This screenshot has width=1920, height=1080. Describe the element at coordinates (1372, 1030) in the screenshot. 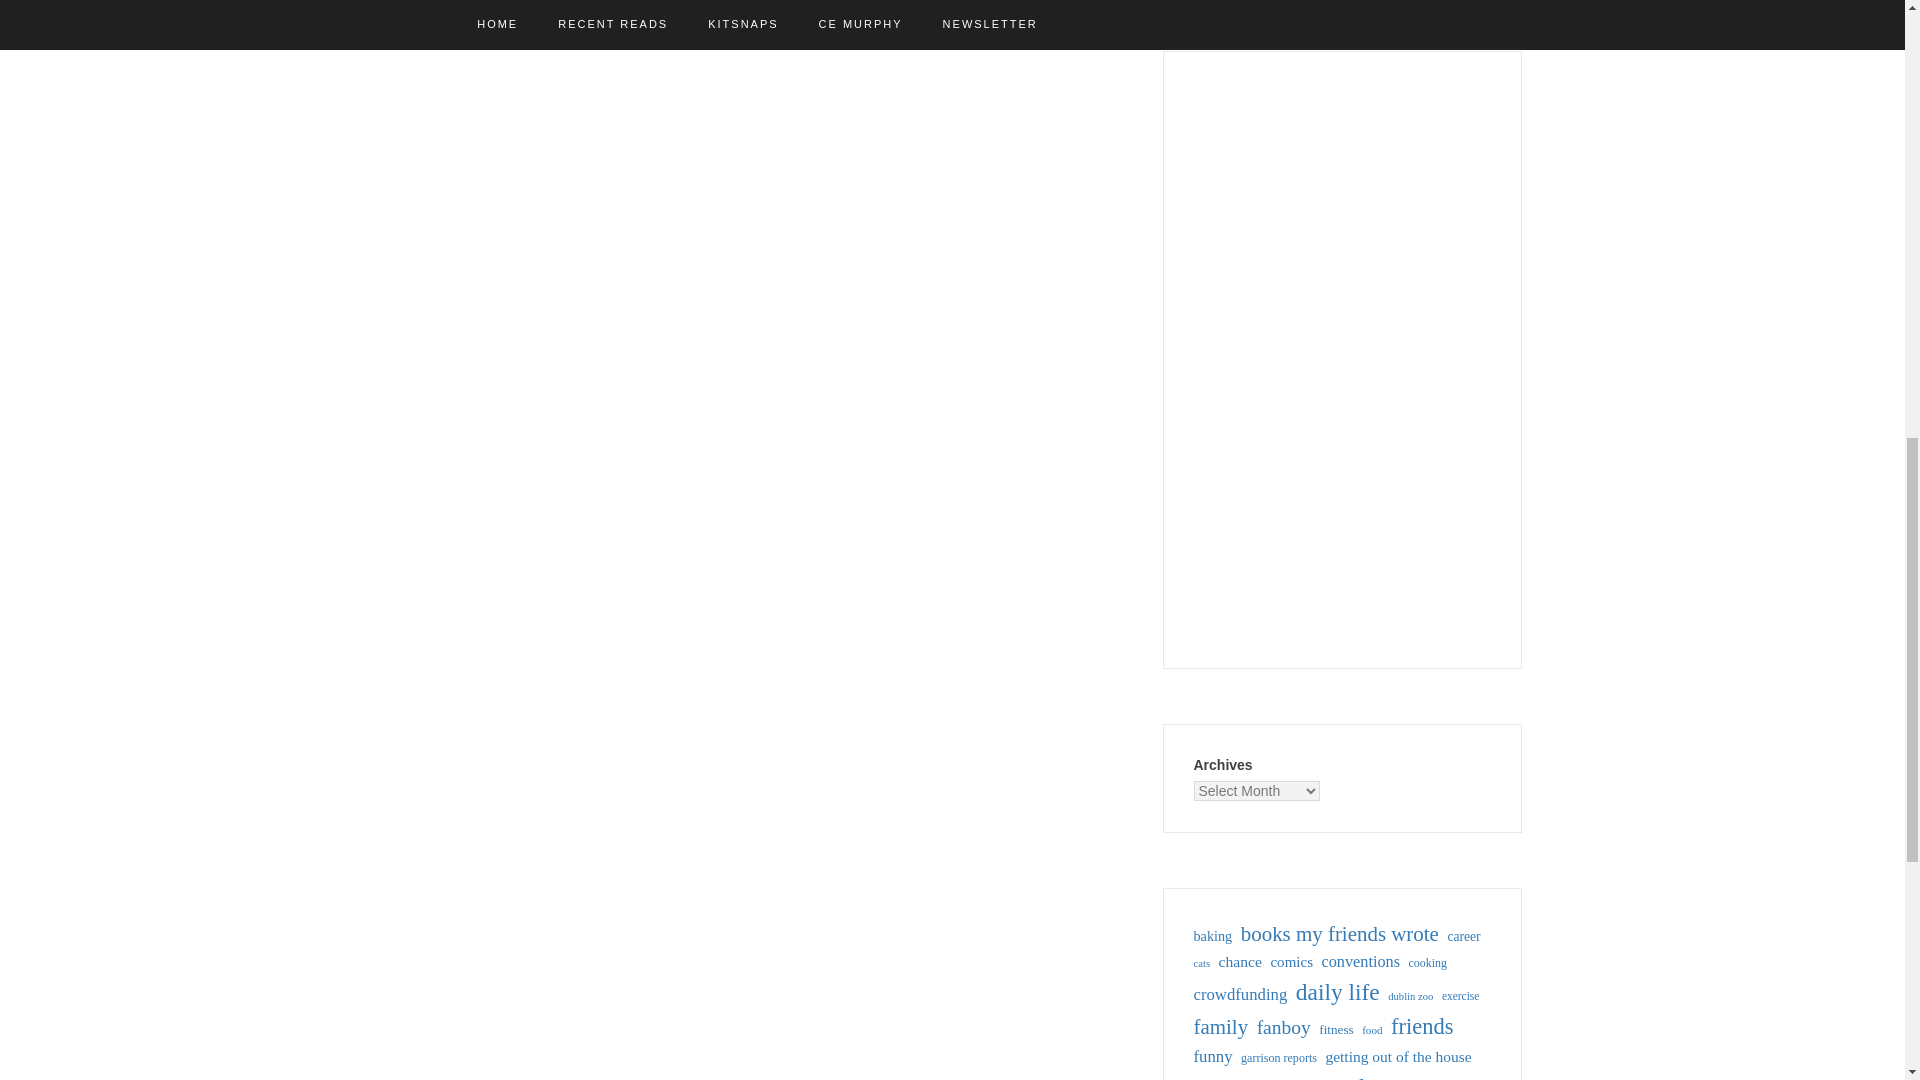

I see `food` at that location.